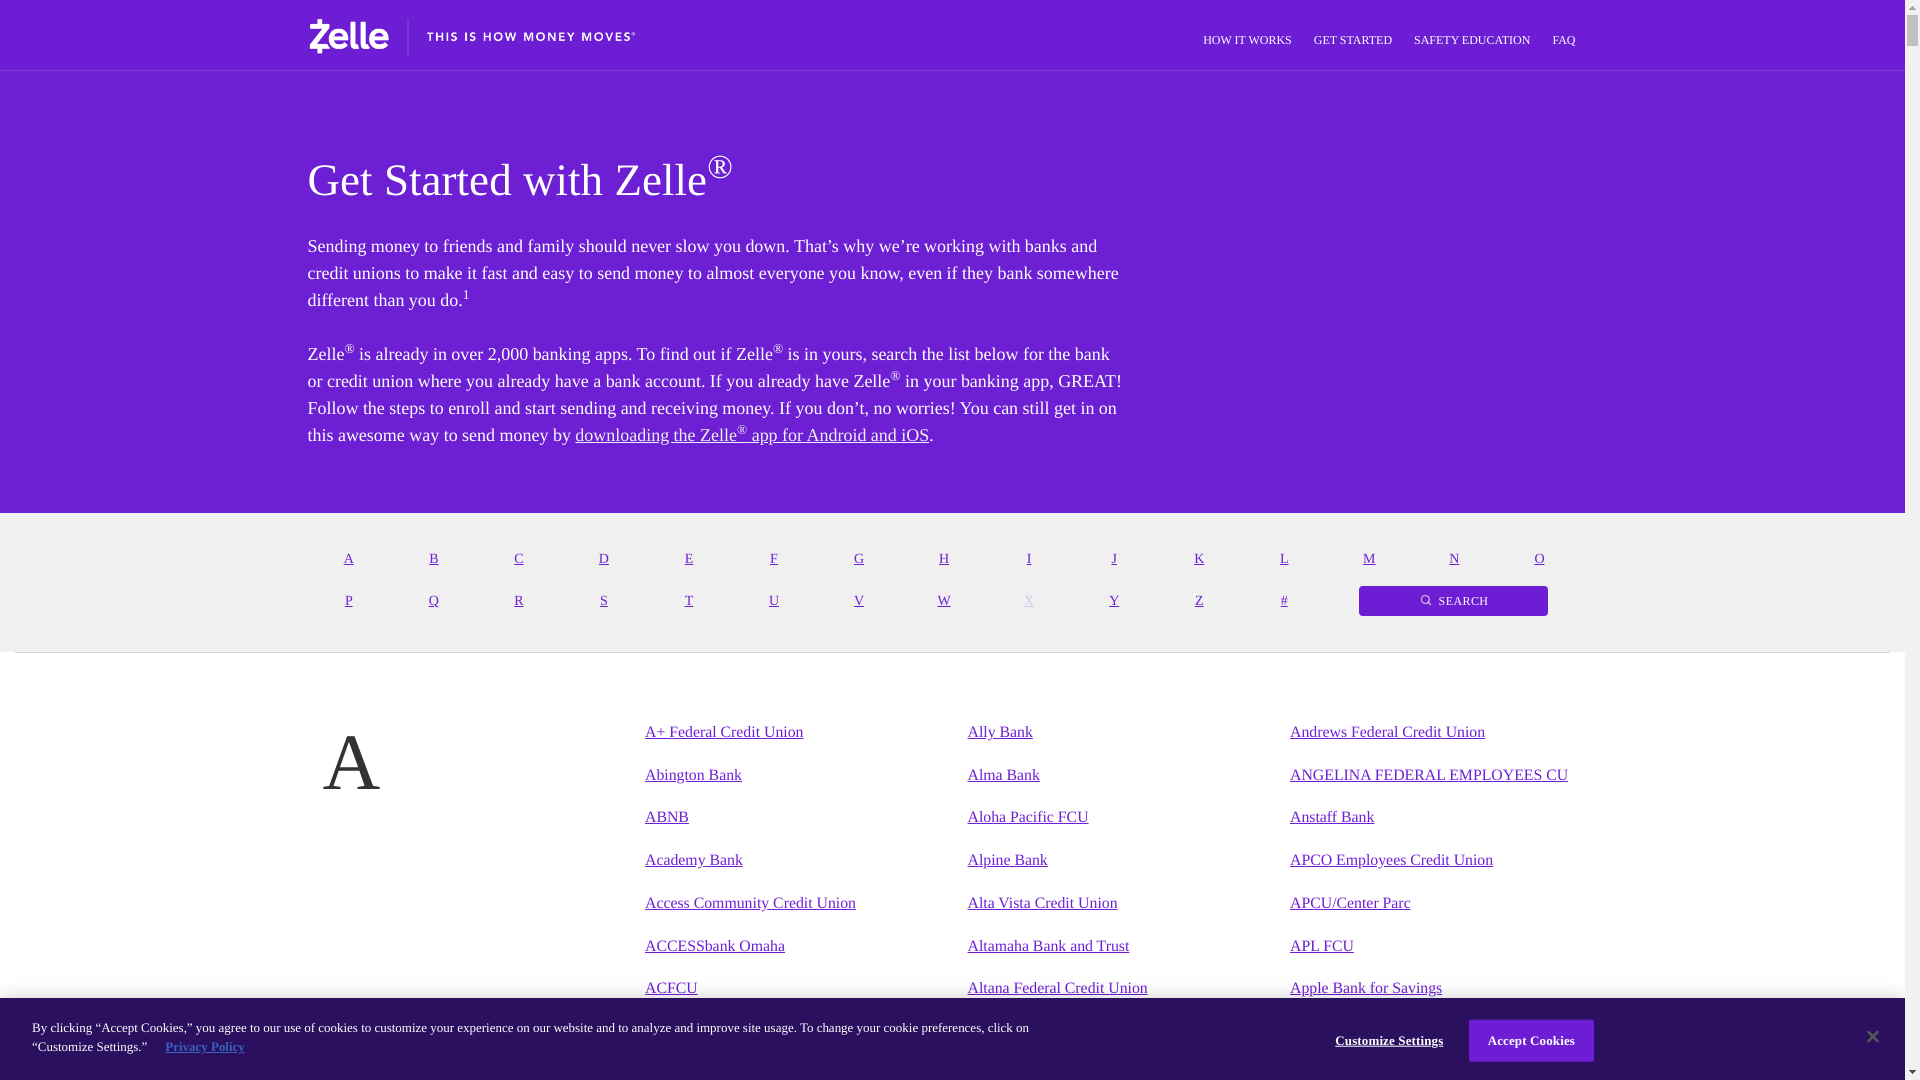  What do you see at coordinates (1538, 560) in the screenshot?
I see `O` at bounding box center [1538, 560].